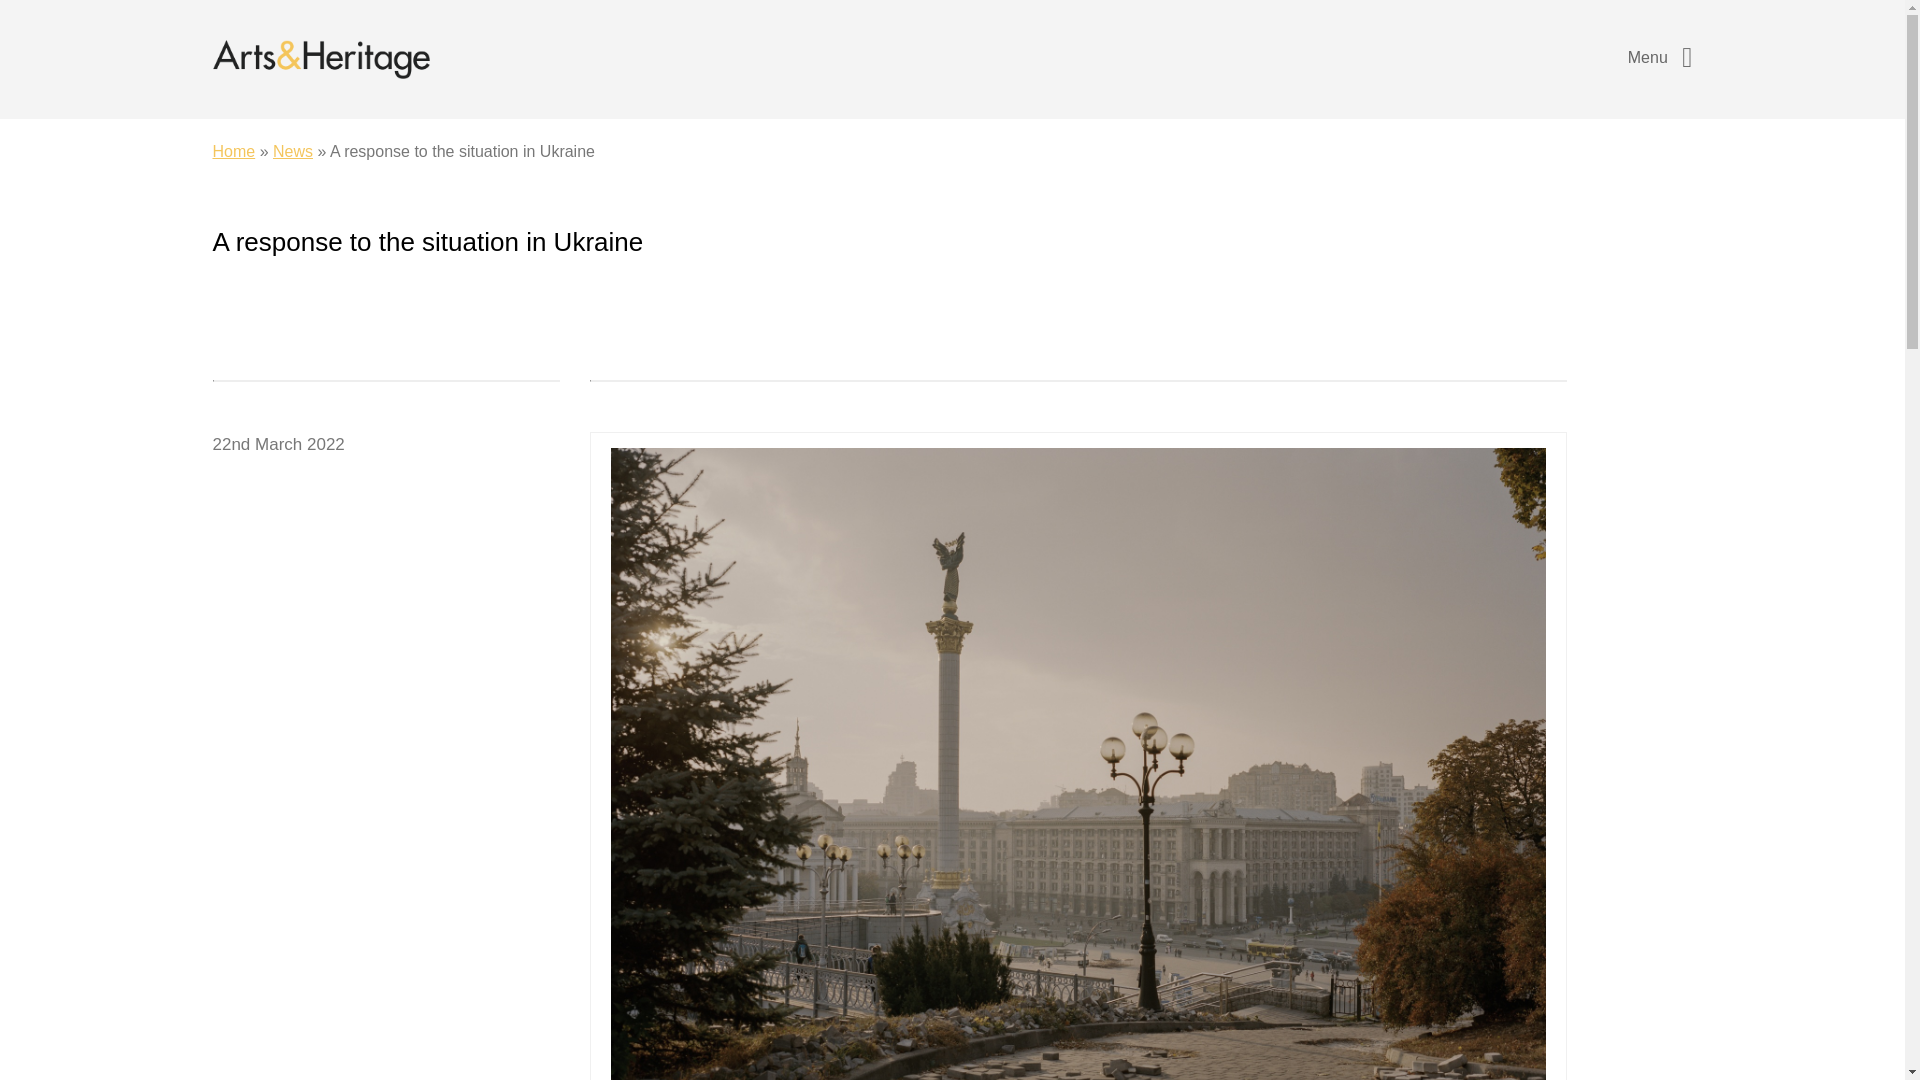  Describe the element at coordinates (233, 150) in the screenshot. I see `Home` at that location.